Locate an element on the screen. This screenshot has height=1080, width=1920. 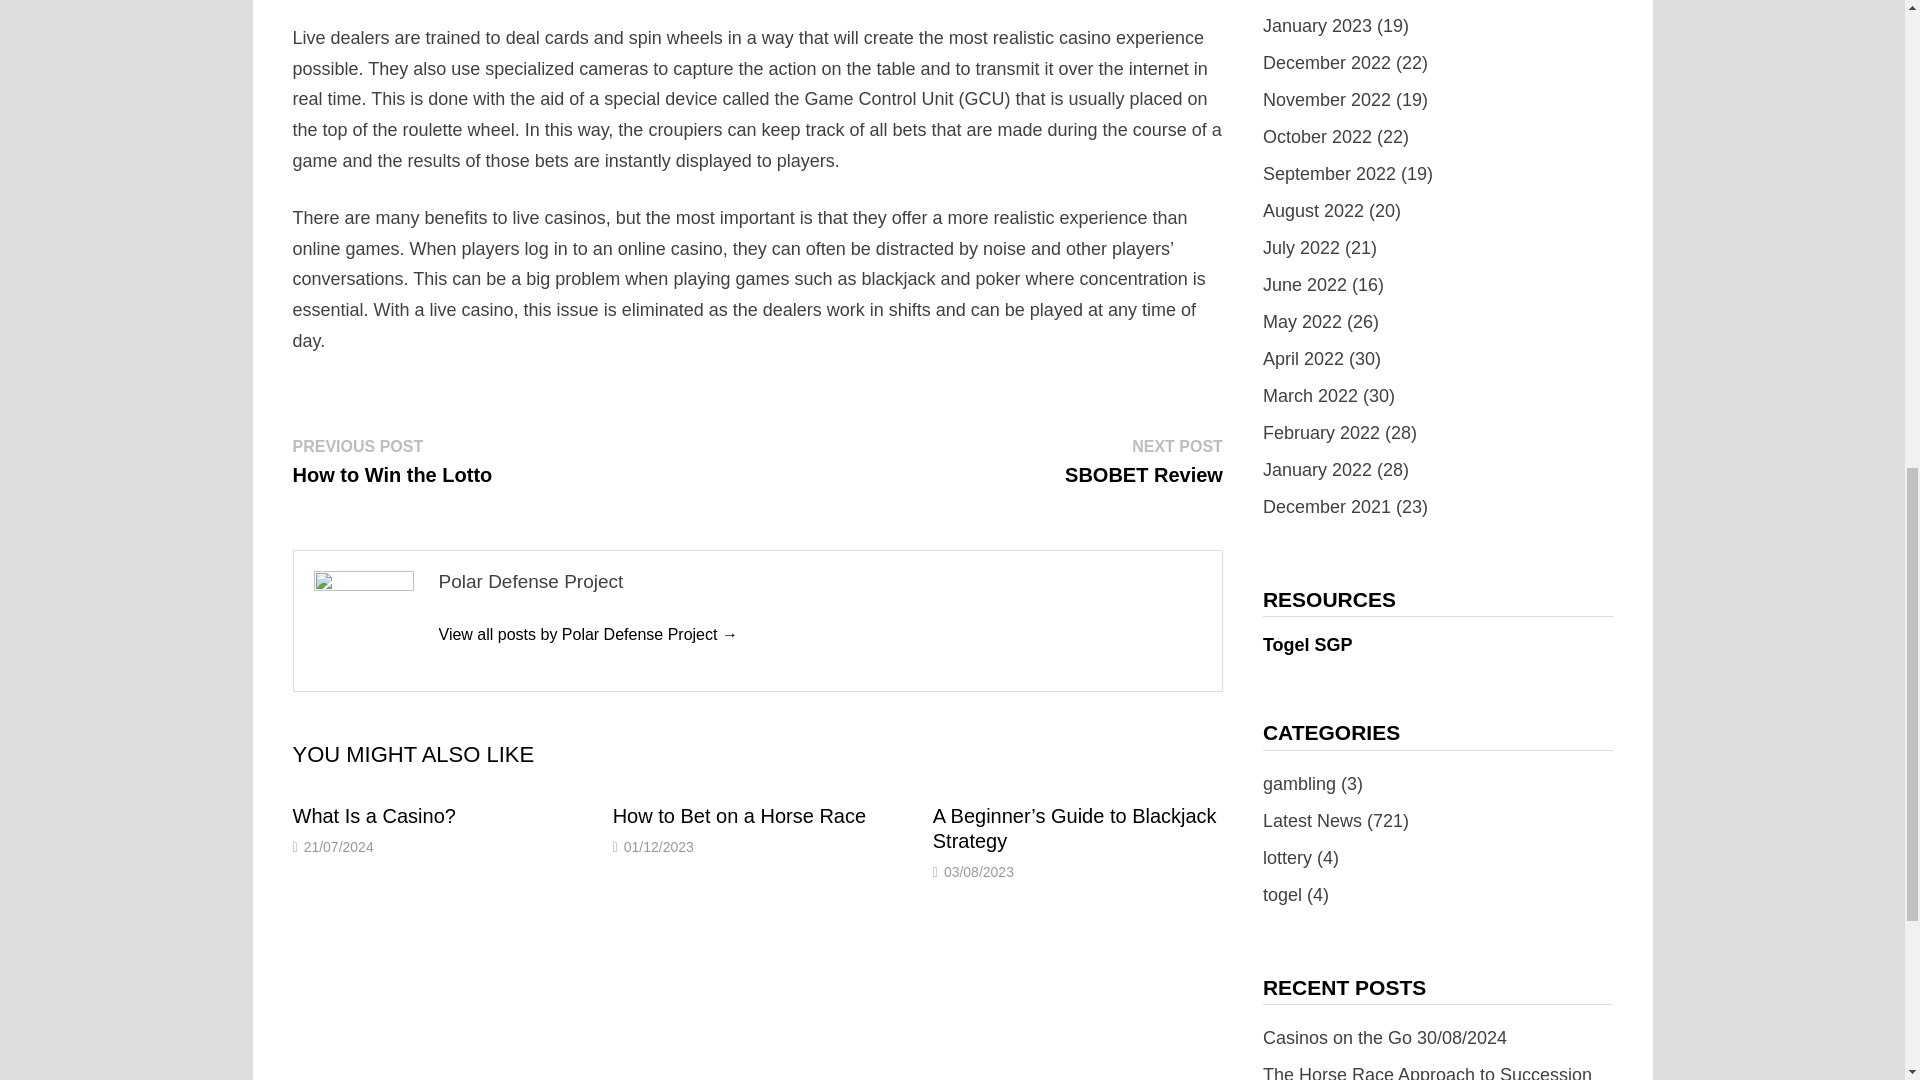
How to Bet on a Horse Race is located at coordinates (391, 461).